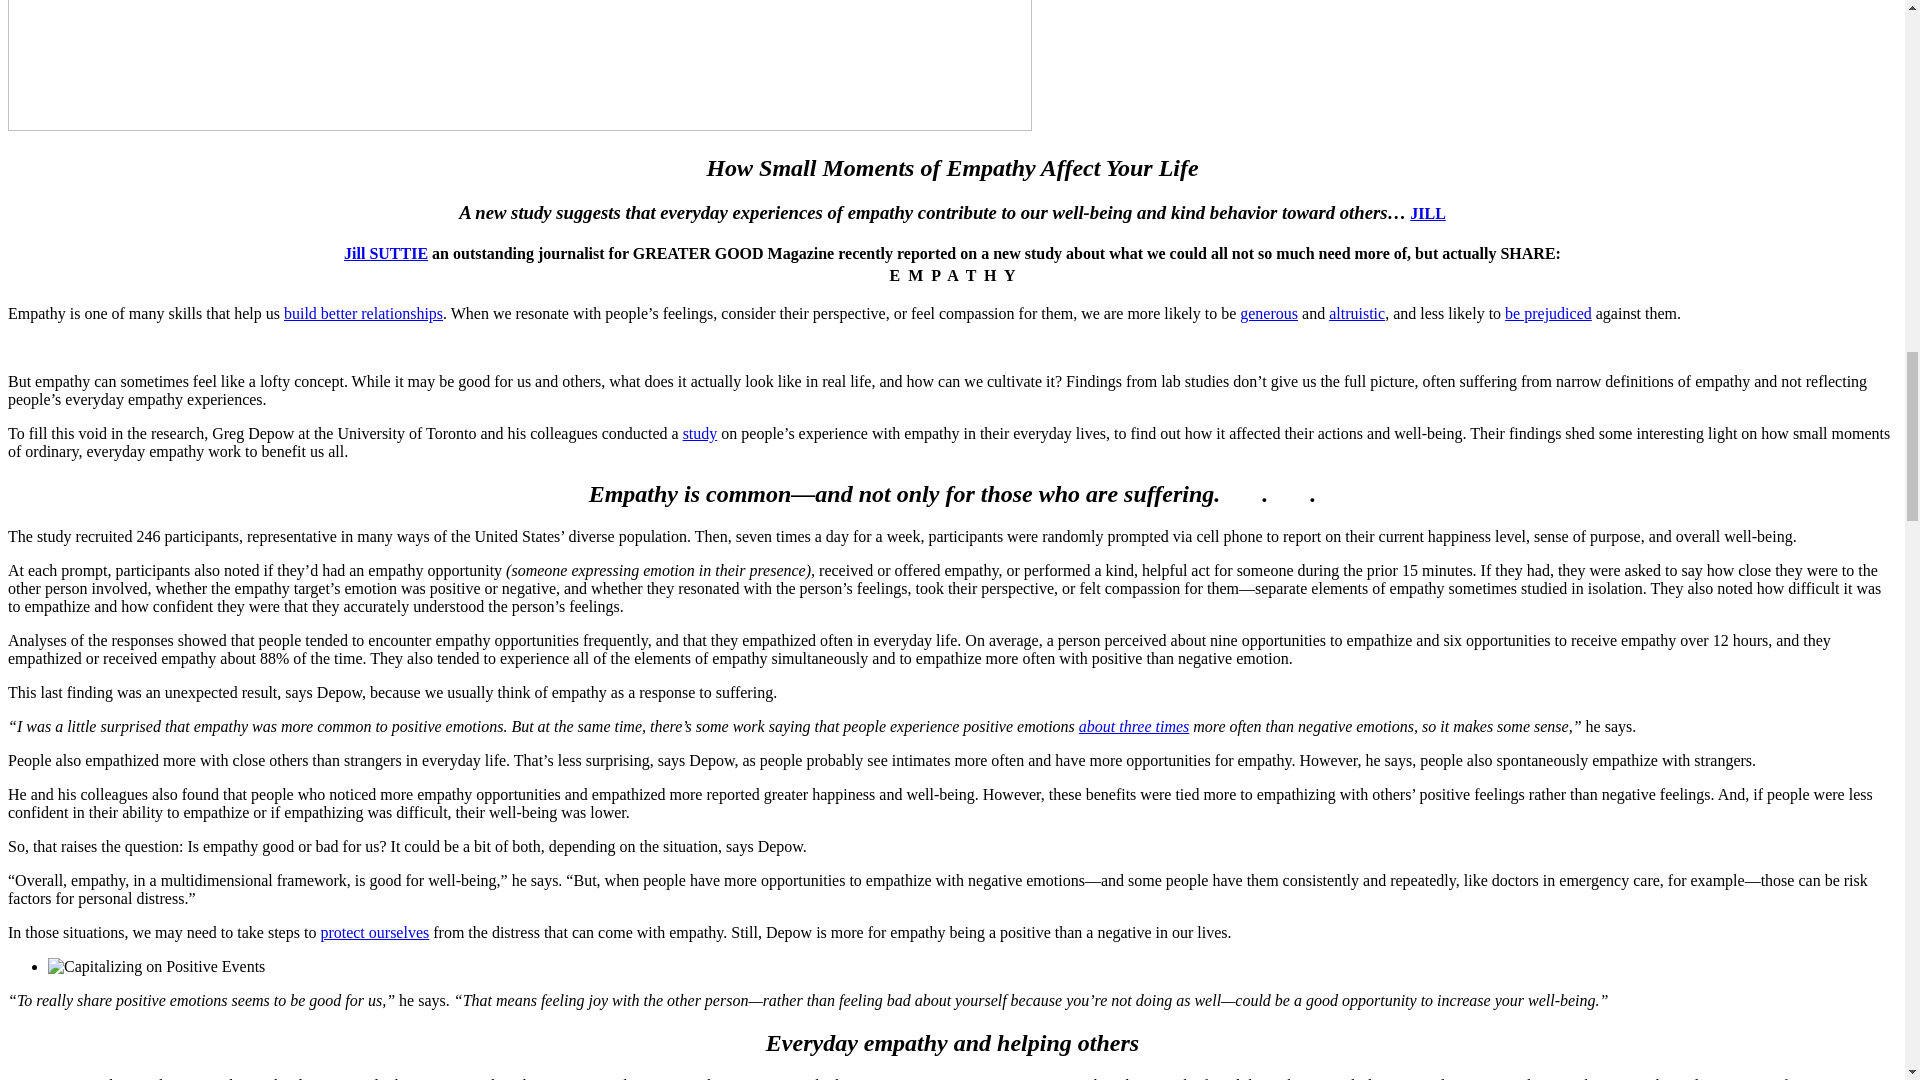  What do you see at coordinates (374, 932) in the screenshot?
I see `protect ourselves` at bounding box center [374, 932].